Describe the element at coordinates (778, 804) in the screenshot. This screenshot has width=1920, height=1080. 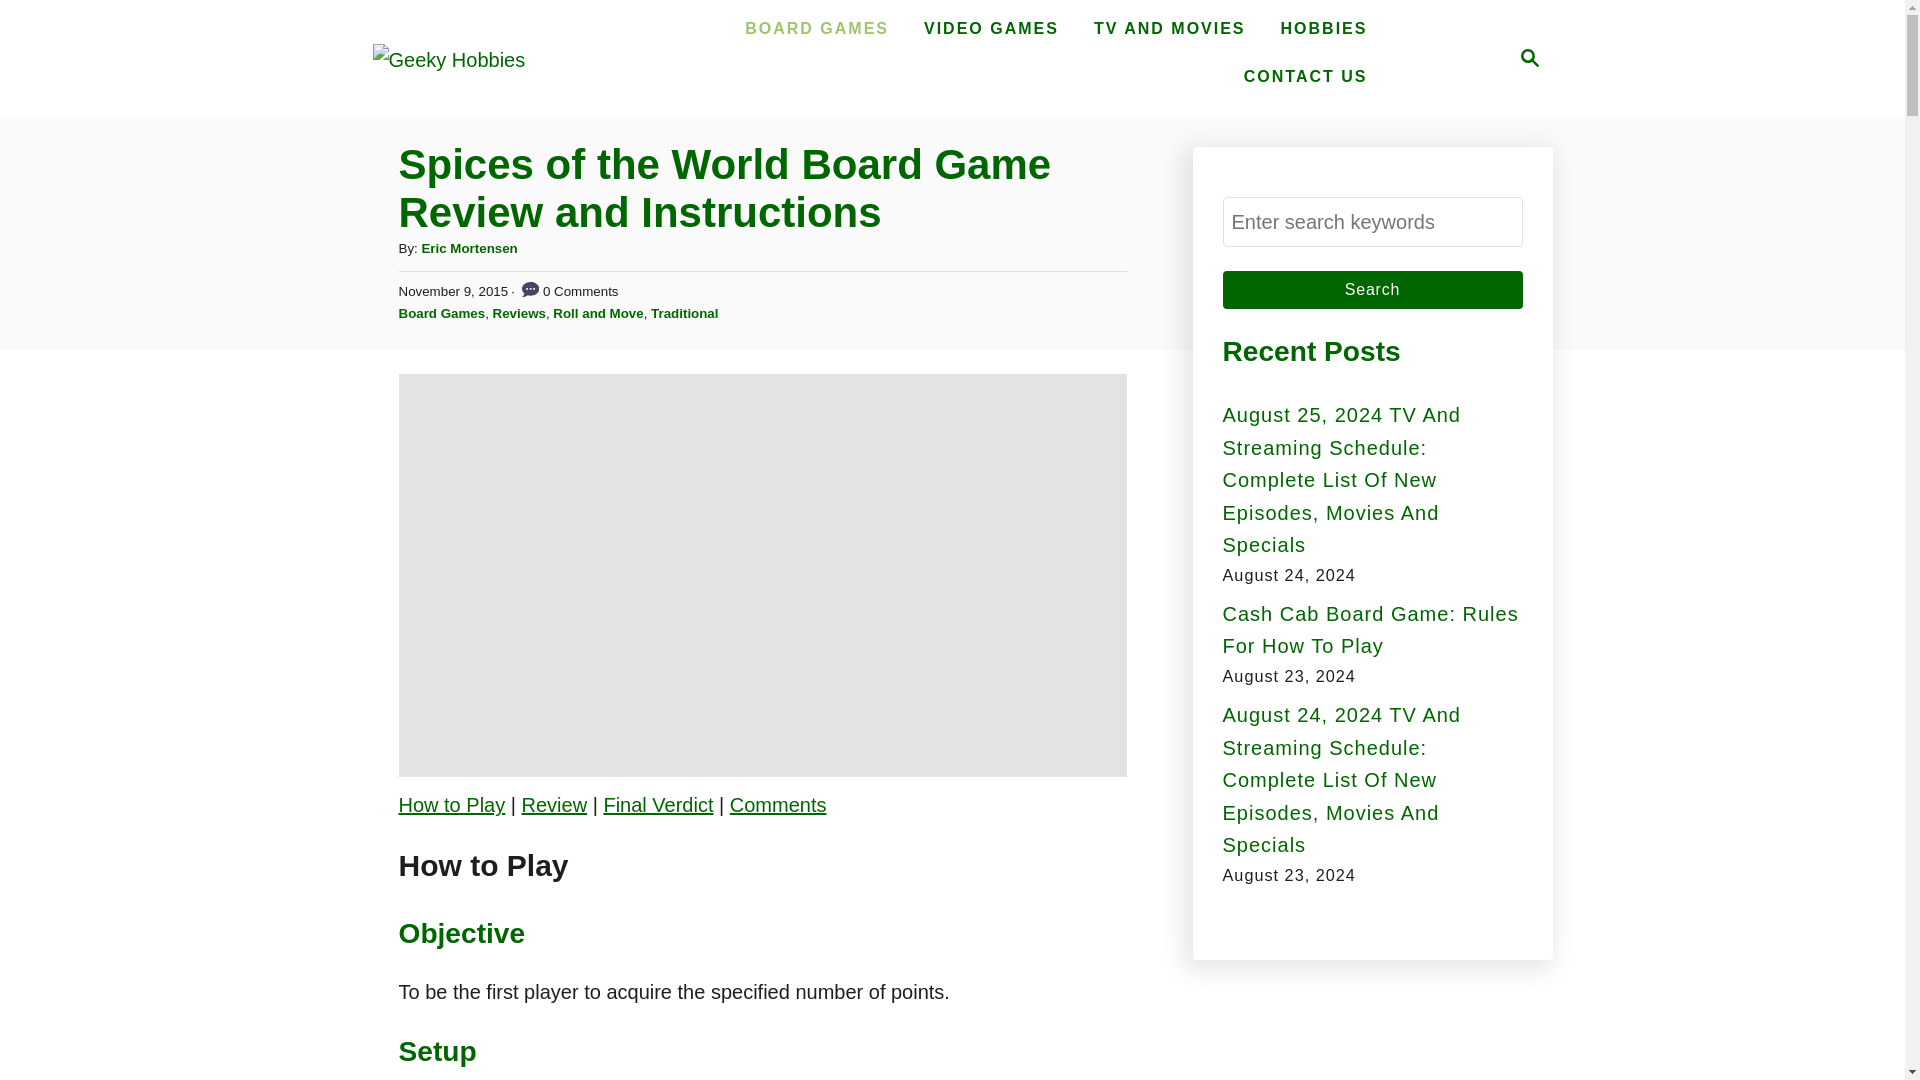
I see `Comments` at that location.